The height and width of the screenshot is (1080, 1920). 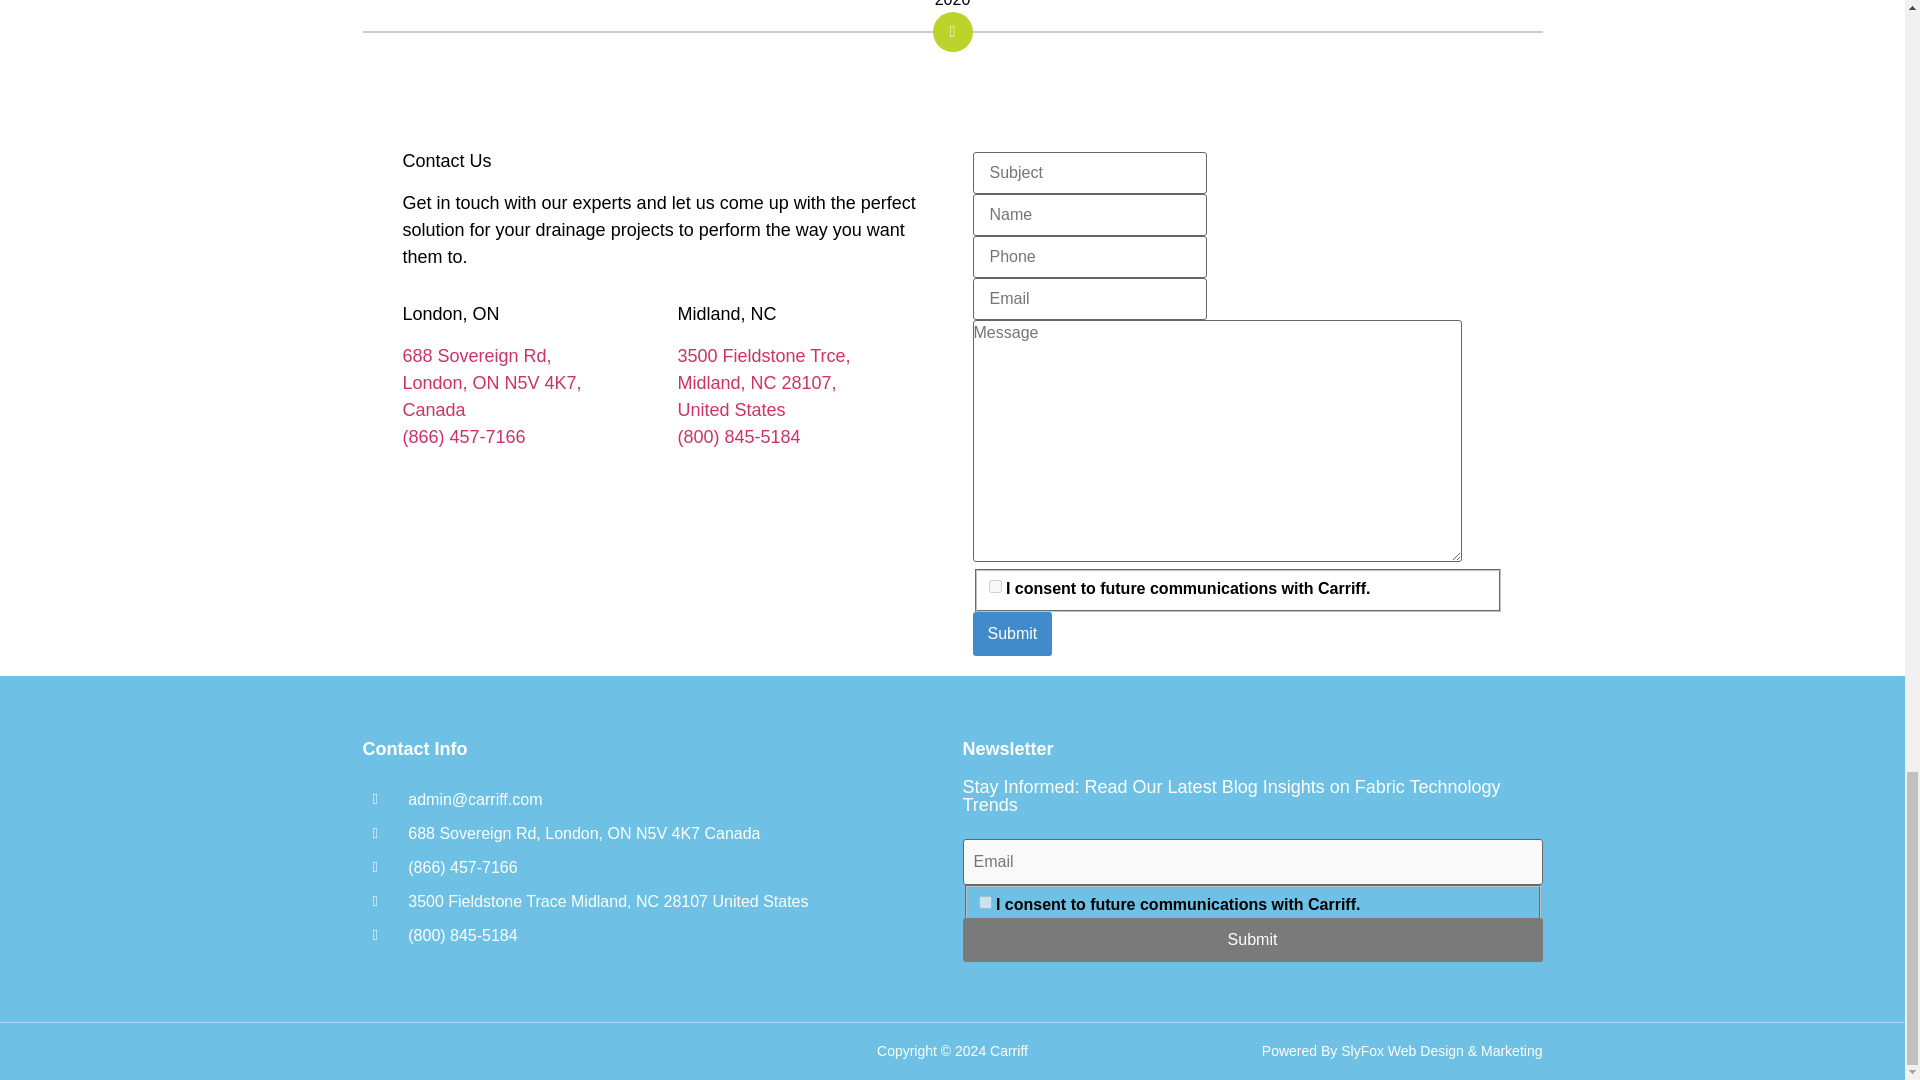 I want to click on 1, so click(x=984, y=902).